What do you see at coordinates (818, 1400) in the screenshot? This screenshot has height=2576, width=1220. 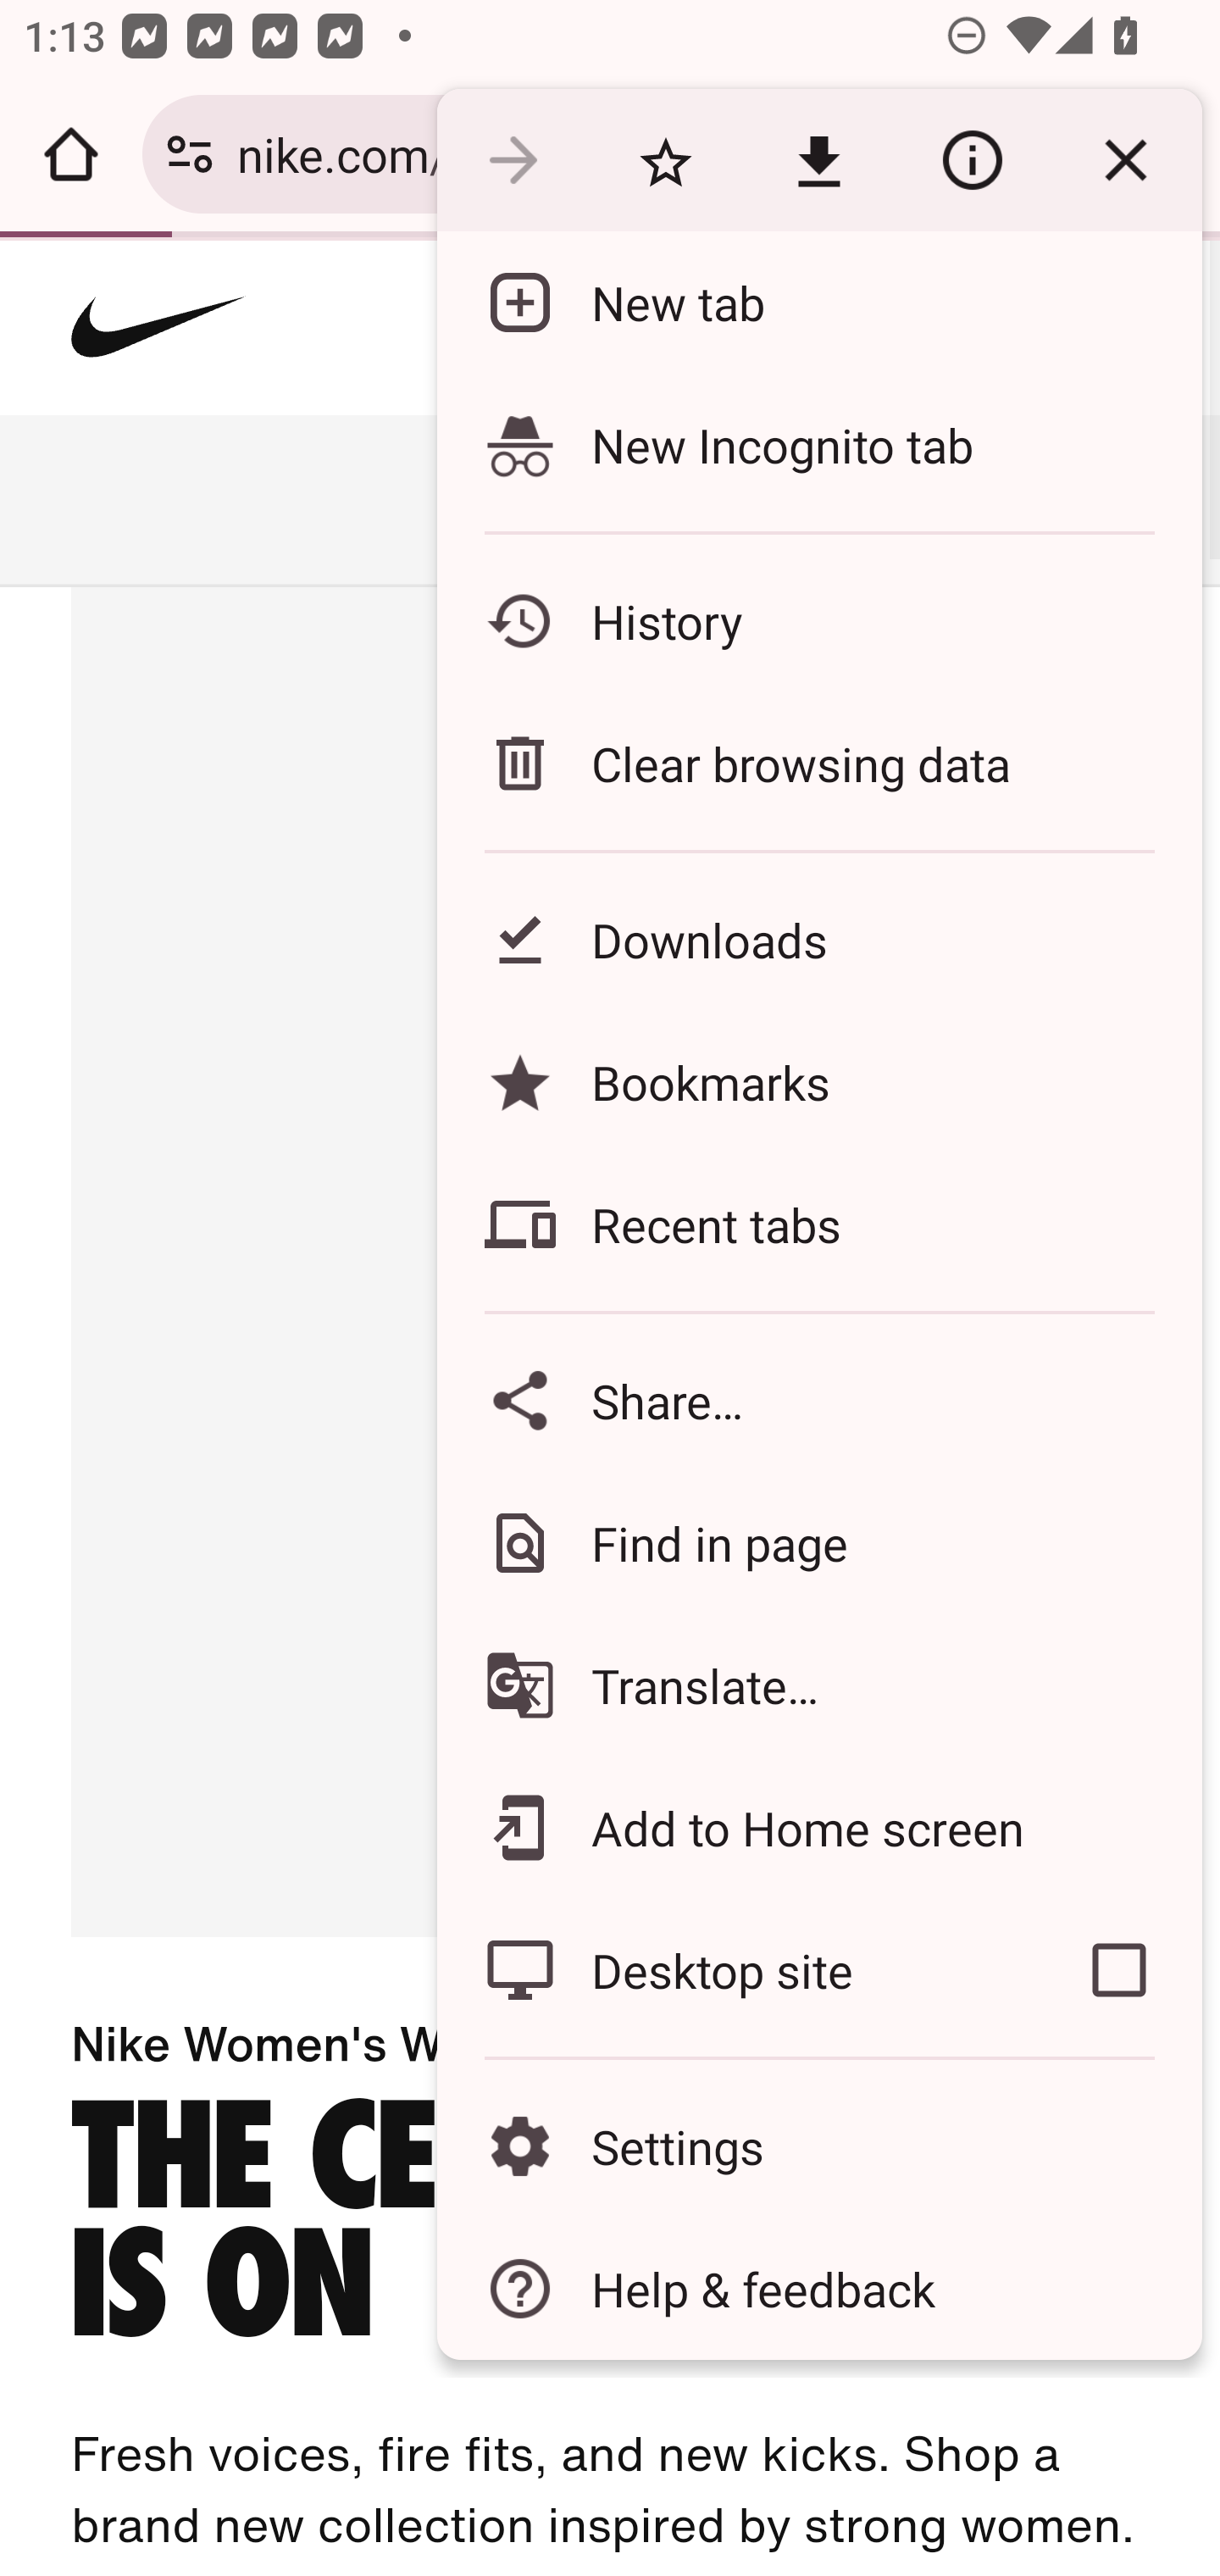 I see `Share…` at bounding box center [818, 1400].